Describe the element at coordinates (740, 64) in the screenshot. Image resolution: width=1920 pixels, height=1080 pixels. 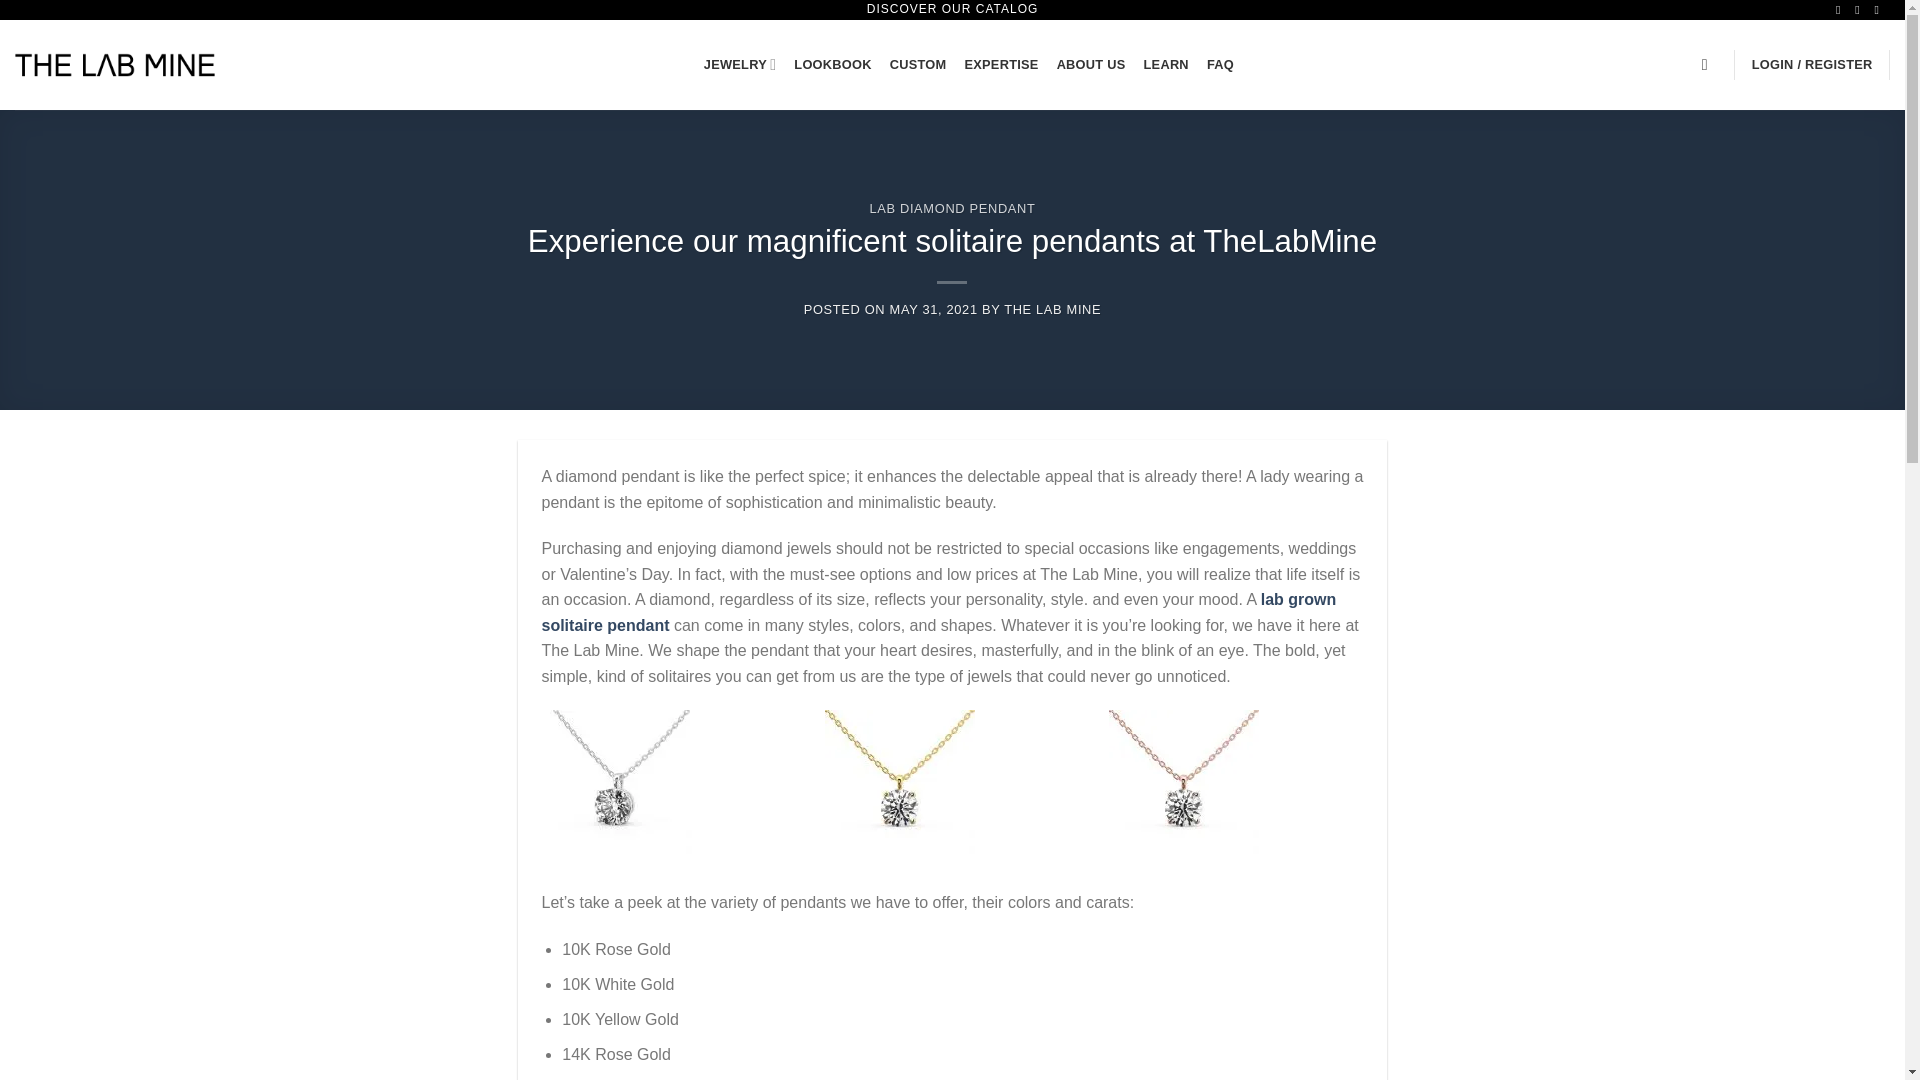
I see `JEWELRY` at that location.